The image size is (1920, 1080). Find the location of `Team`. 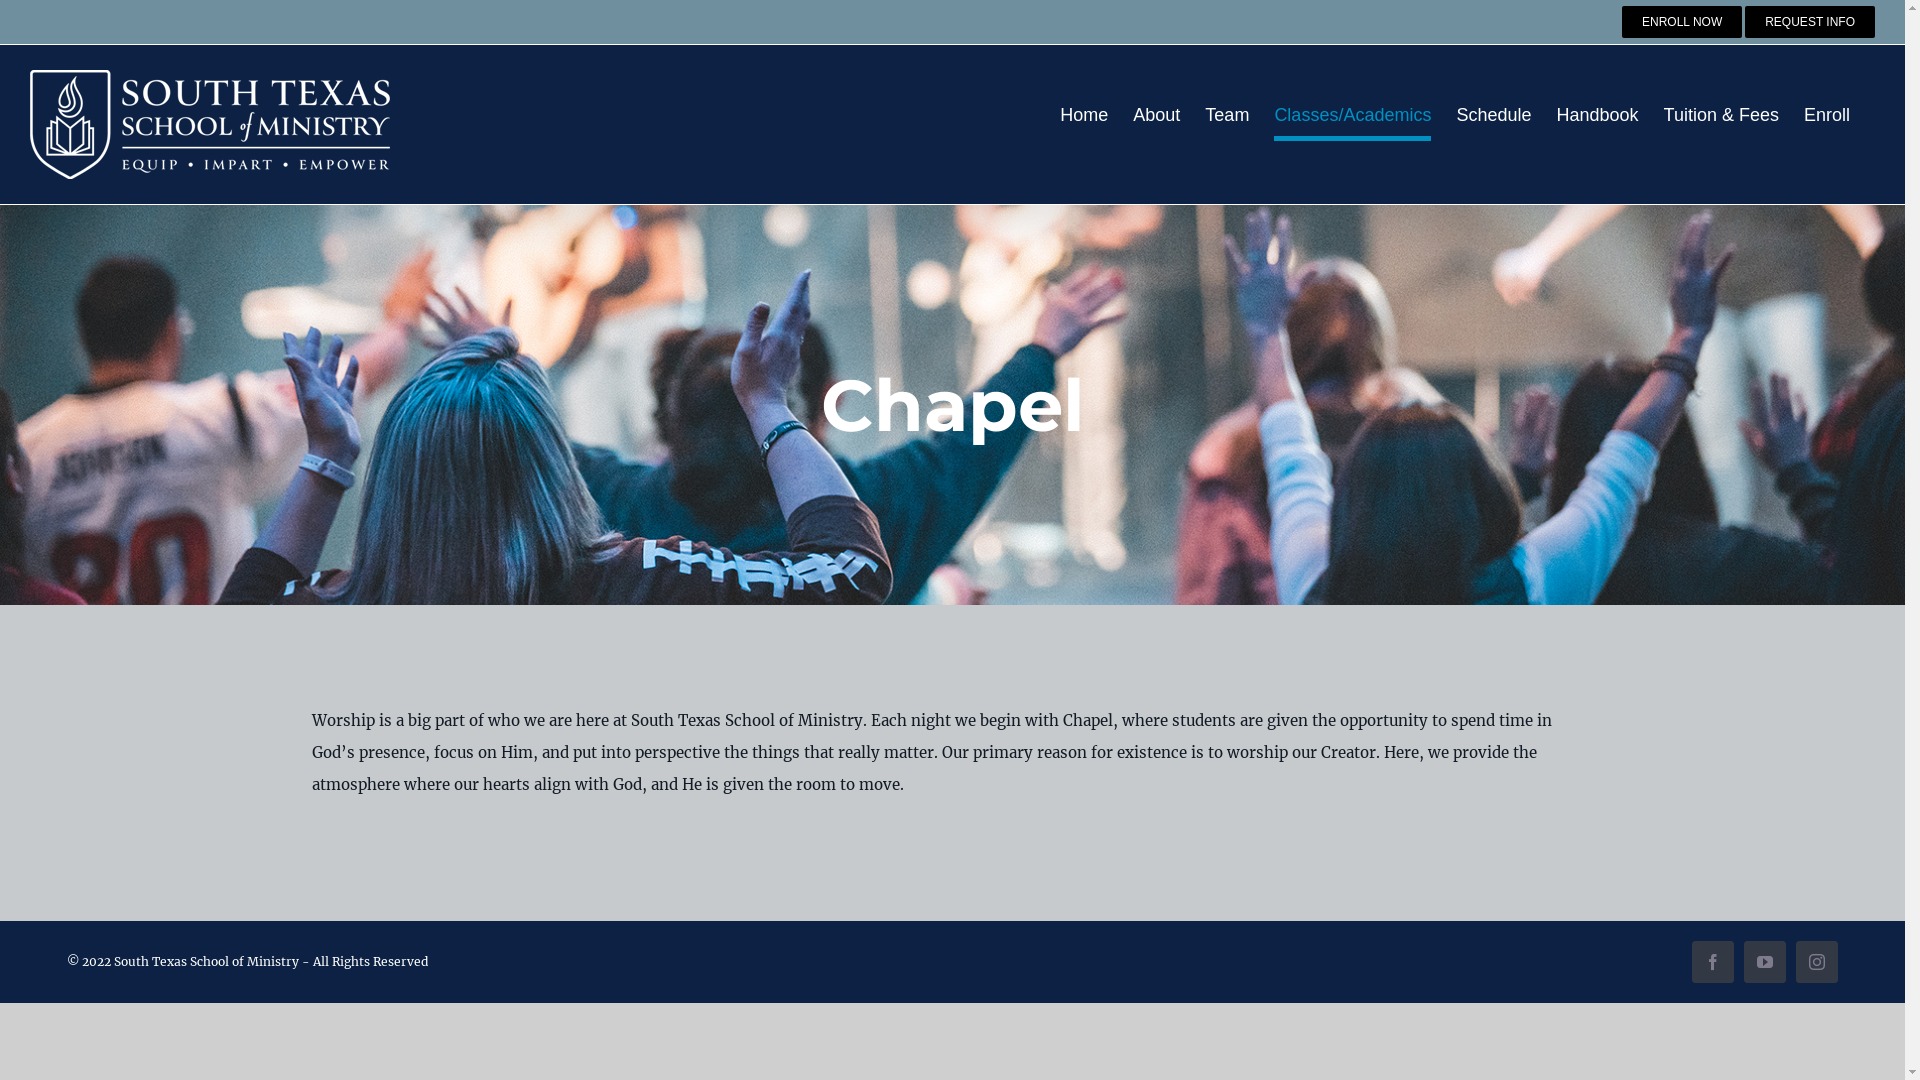

Team is located at coordinates (1227, 115).